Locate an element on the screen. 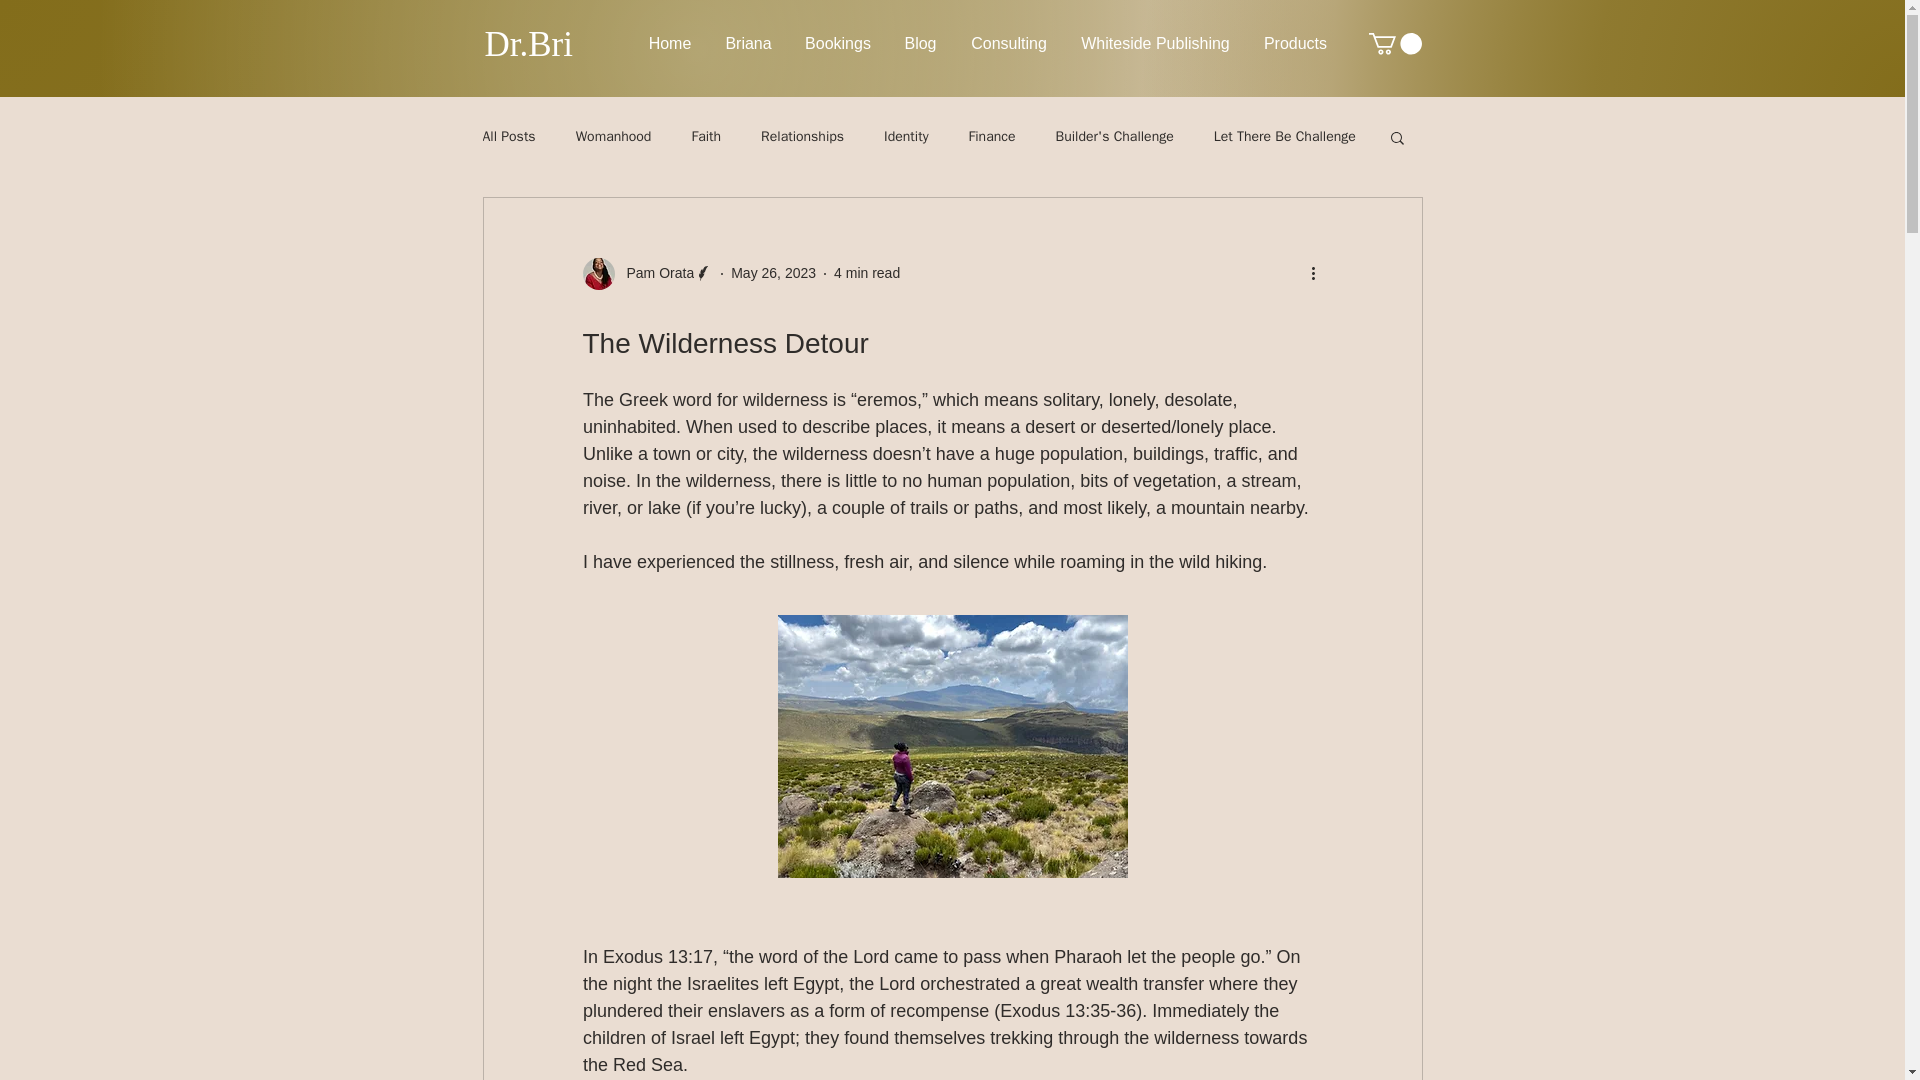 This screenshot has width=1920, height=1080. Let There Be Challenge is located at coordinates (1284, 136).